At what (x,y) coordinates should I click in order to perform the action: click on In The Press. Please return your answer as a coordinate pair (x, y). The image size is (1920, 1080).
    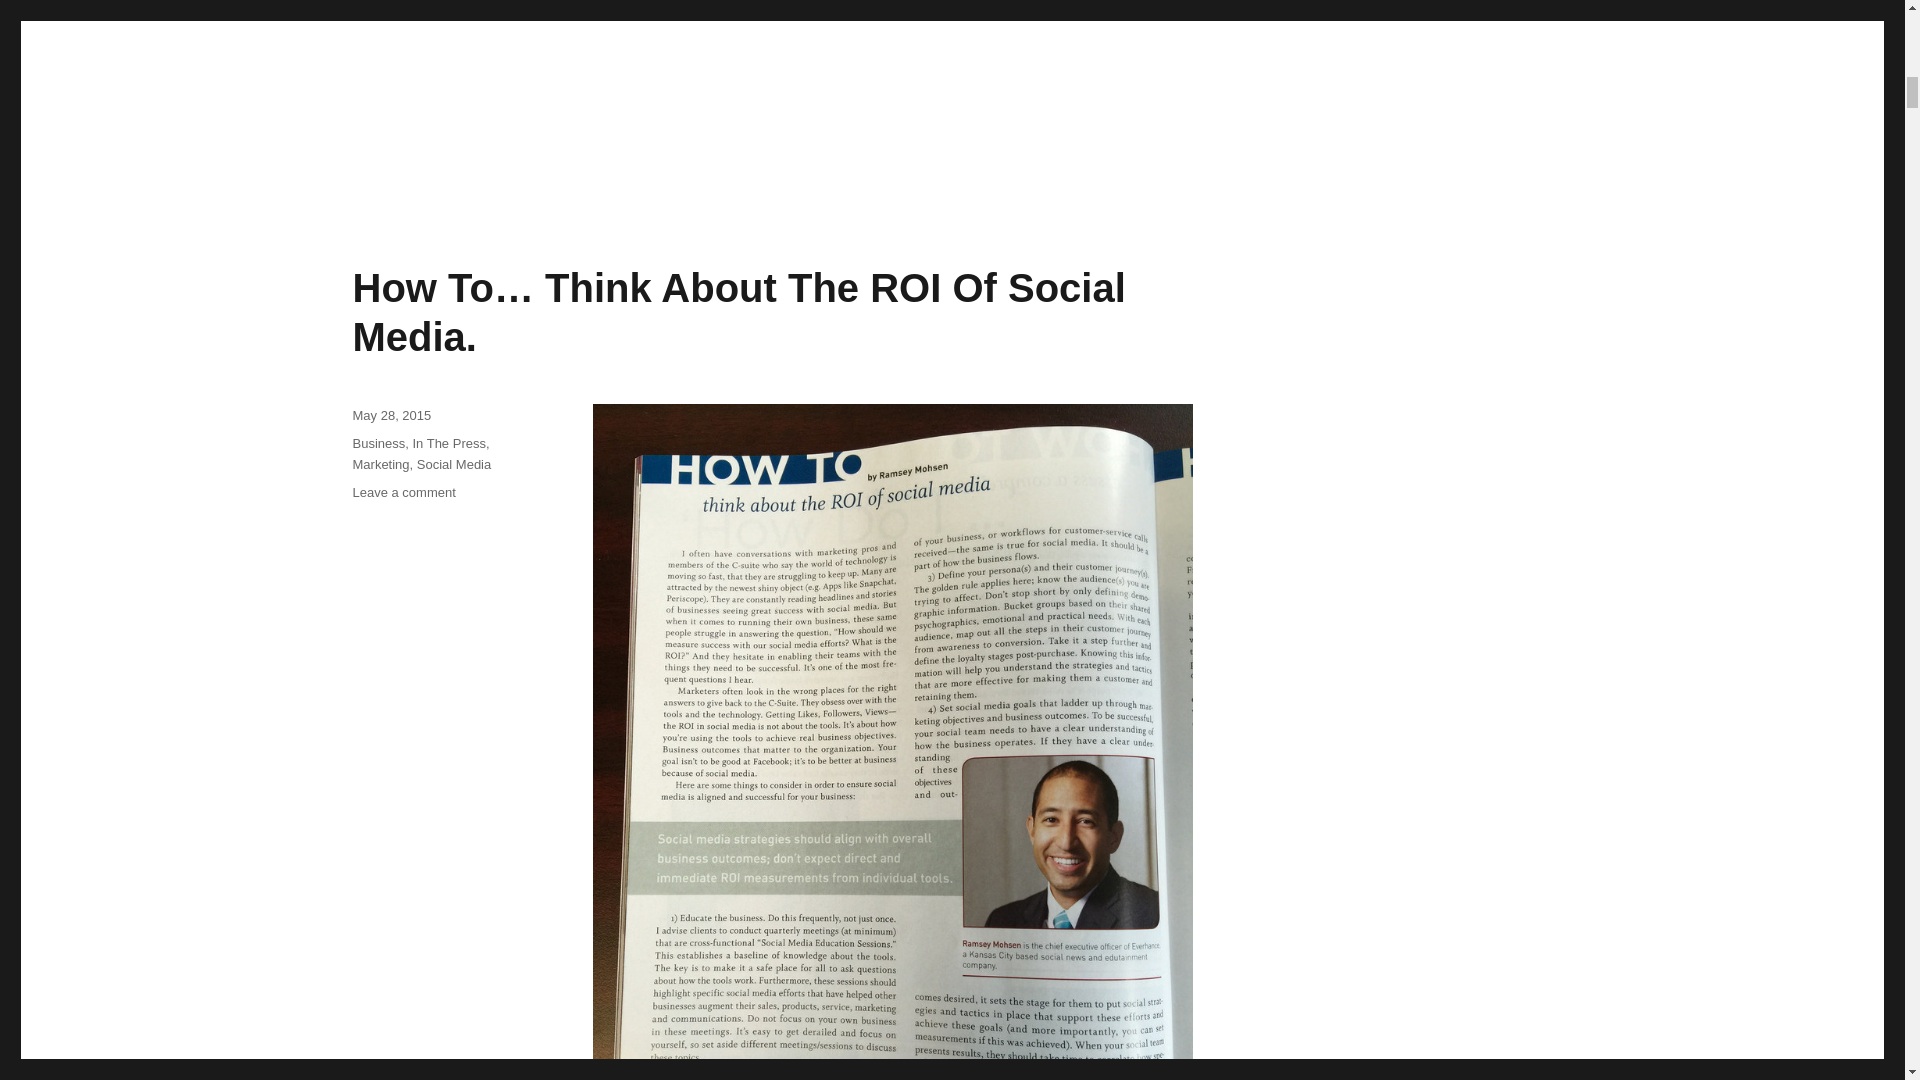
    Looking at the image, I should click on (448, 444).